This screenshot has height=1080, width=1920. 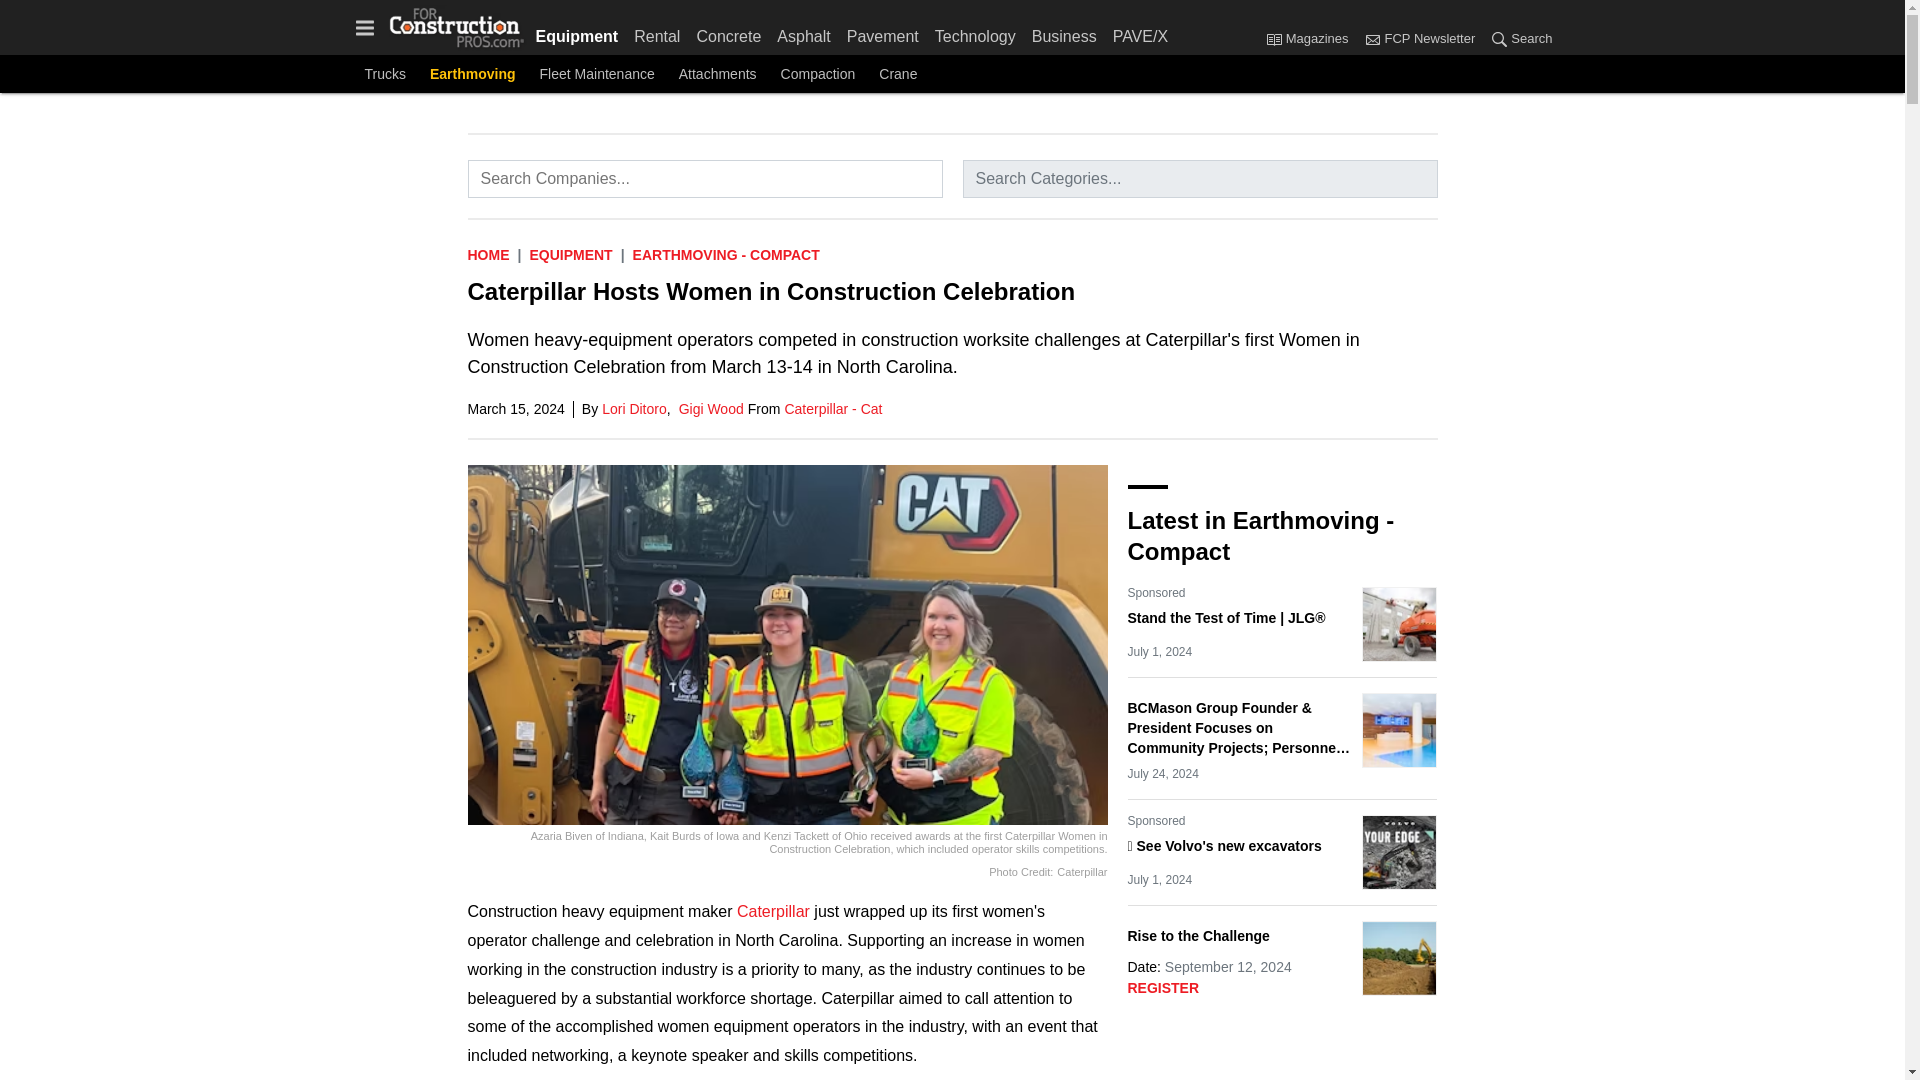 I want to click on Equipment, so click(x=570, y=255).